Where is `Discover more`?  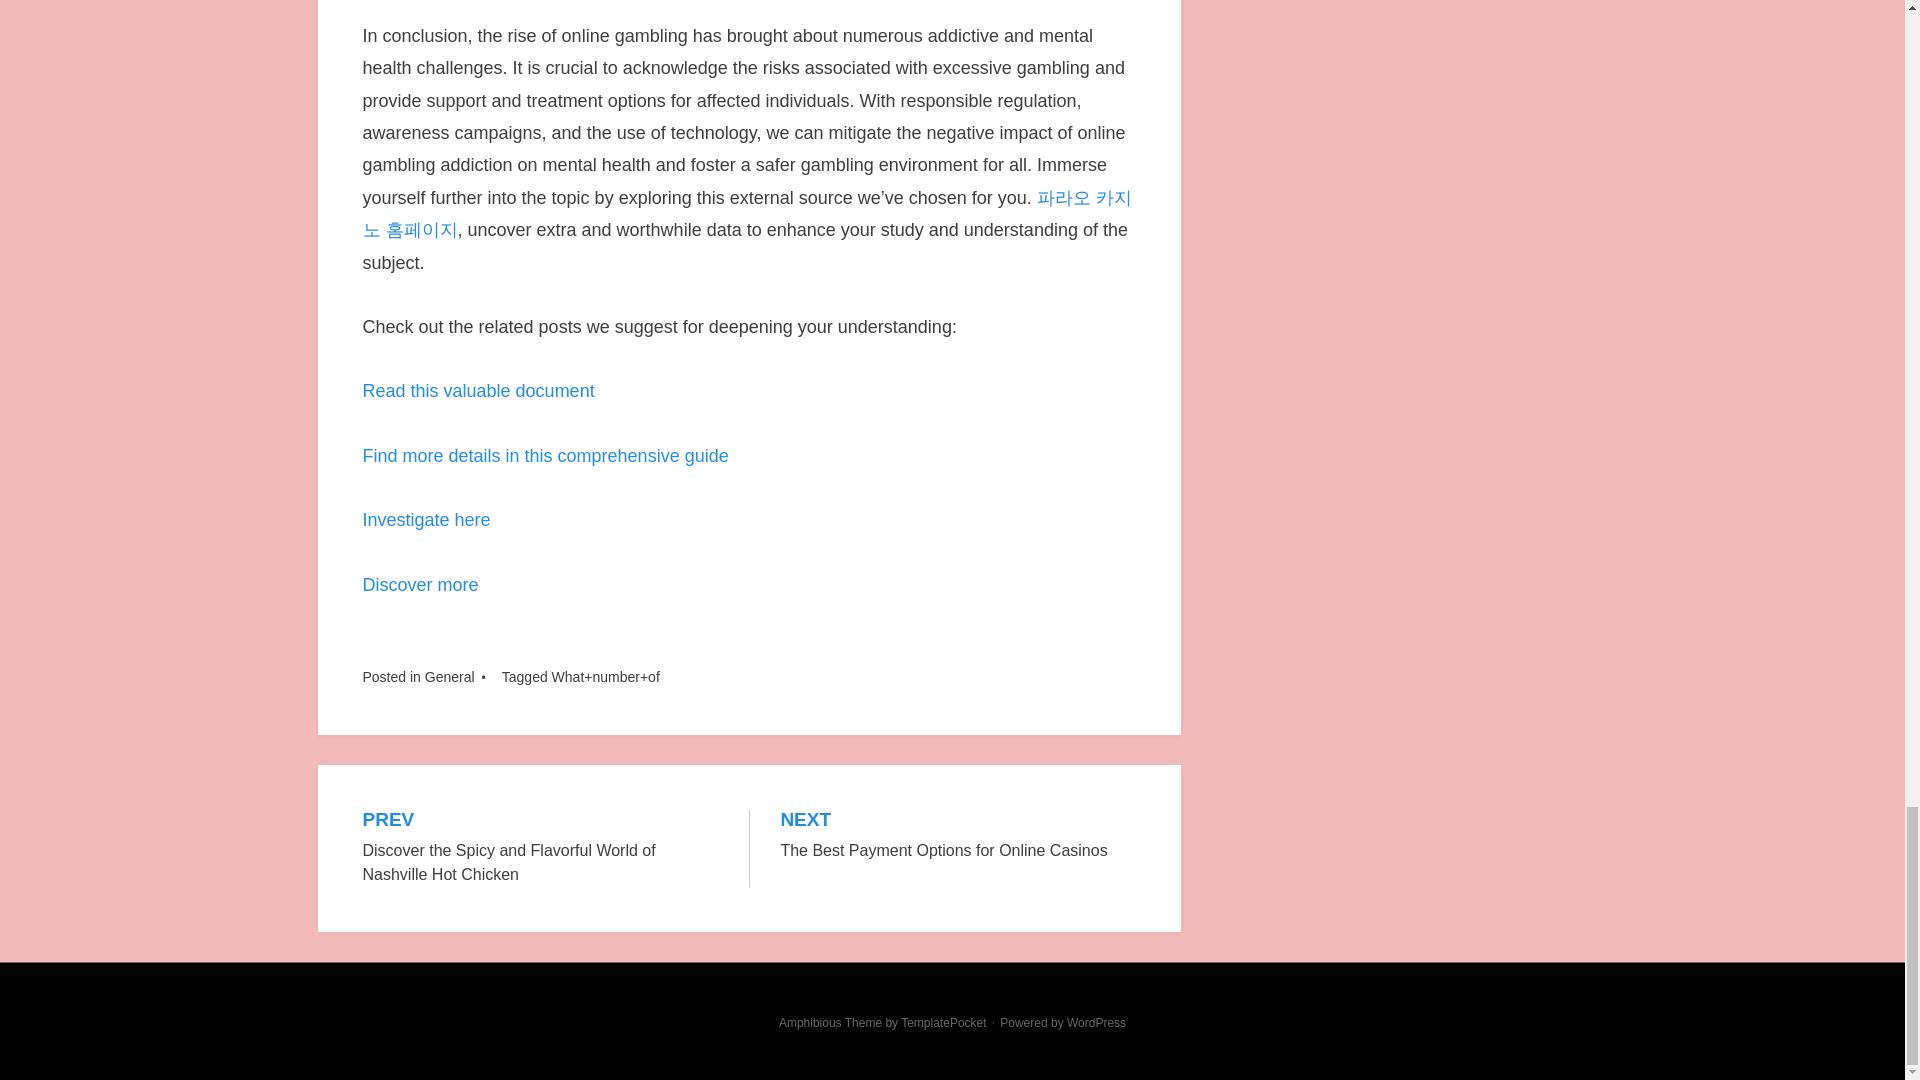
Discover more is located at coordinates (544, 456).